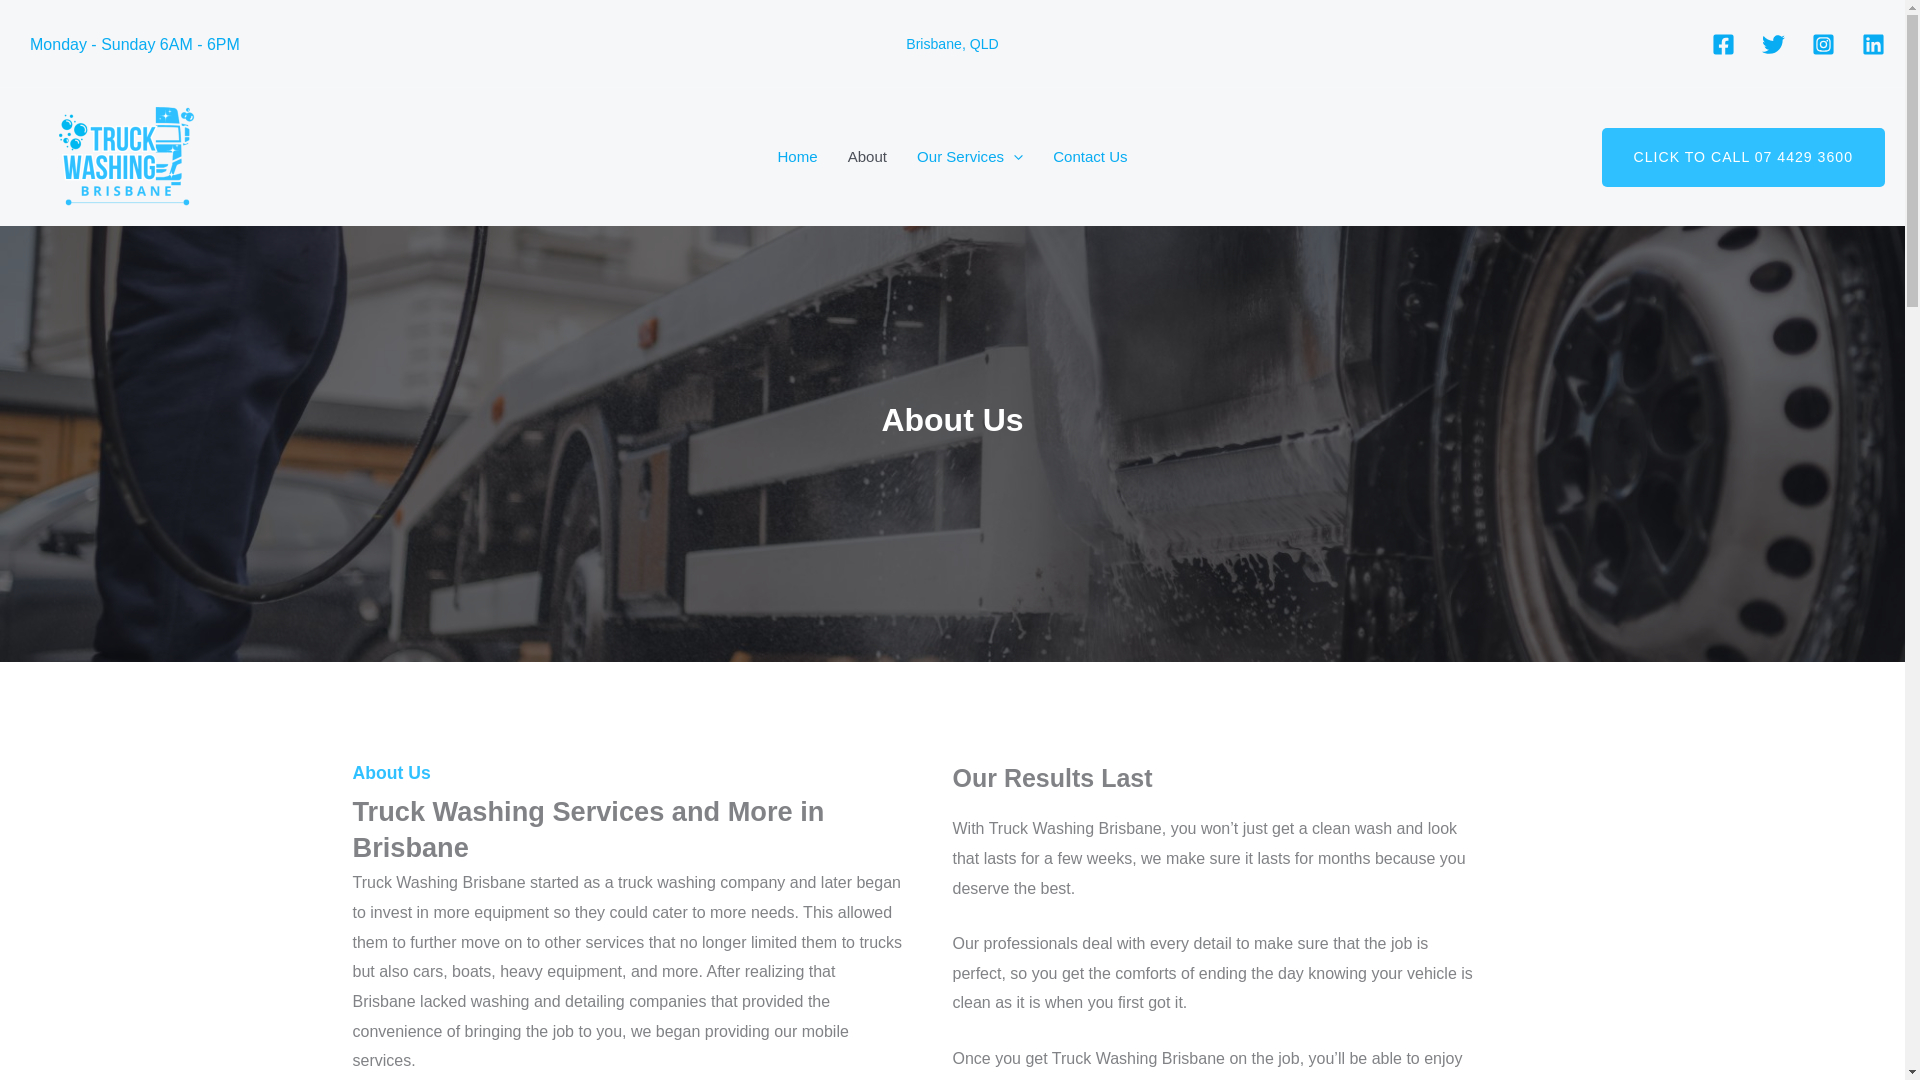 This screenshot has height=1080, width=1920. What do you see at coordinates (970, 157) in the screenshot?
I see `Our Services` at bounding box center [970, 157].